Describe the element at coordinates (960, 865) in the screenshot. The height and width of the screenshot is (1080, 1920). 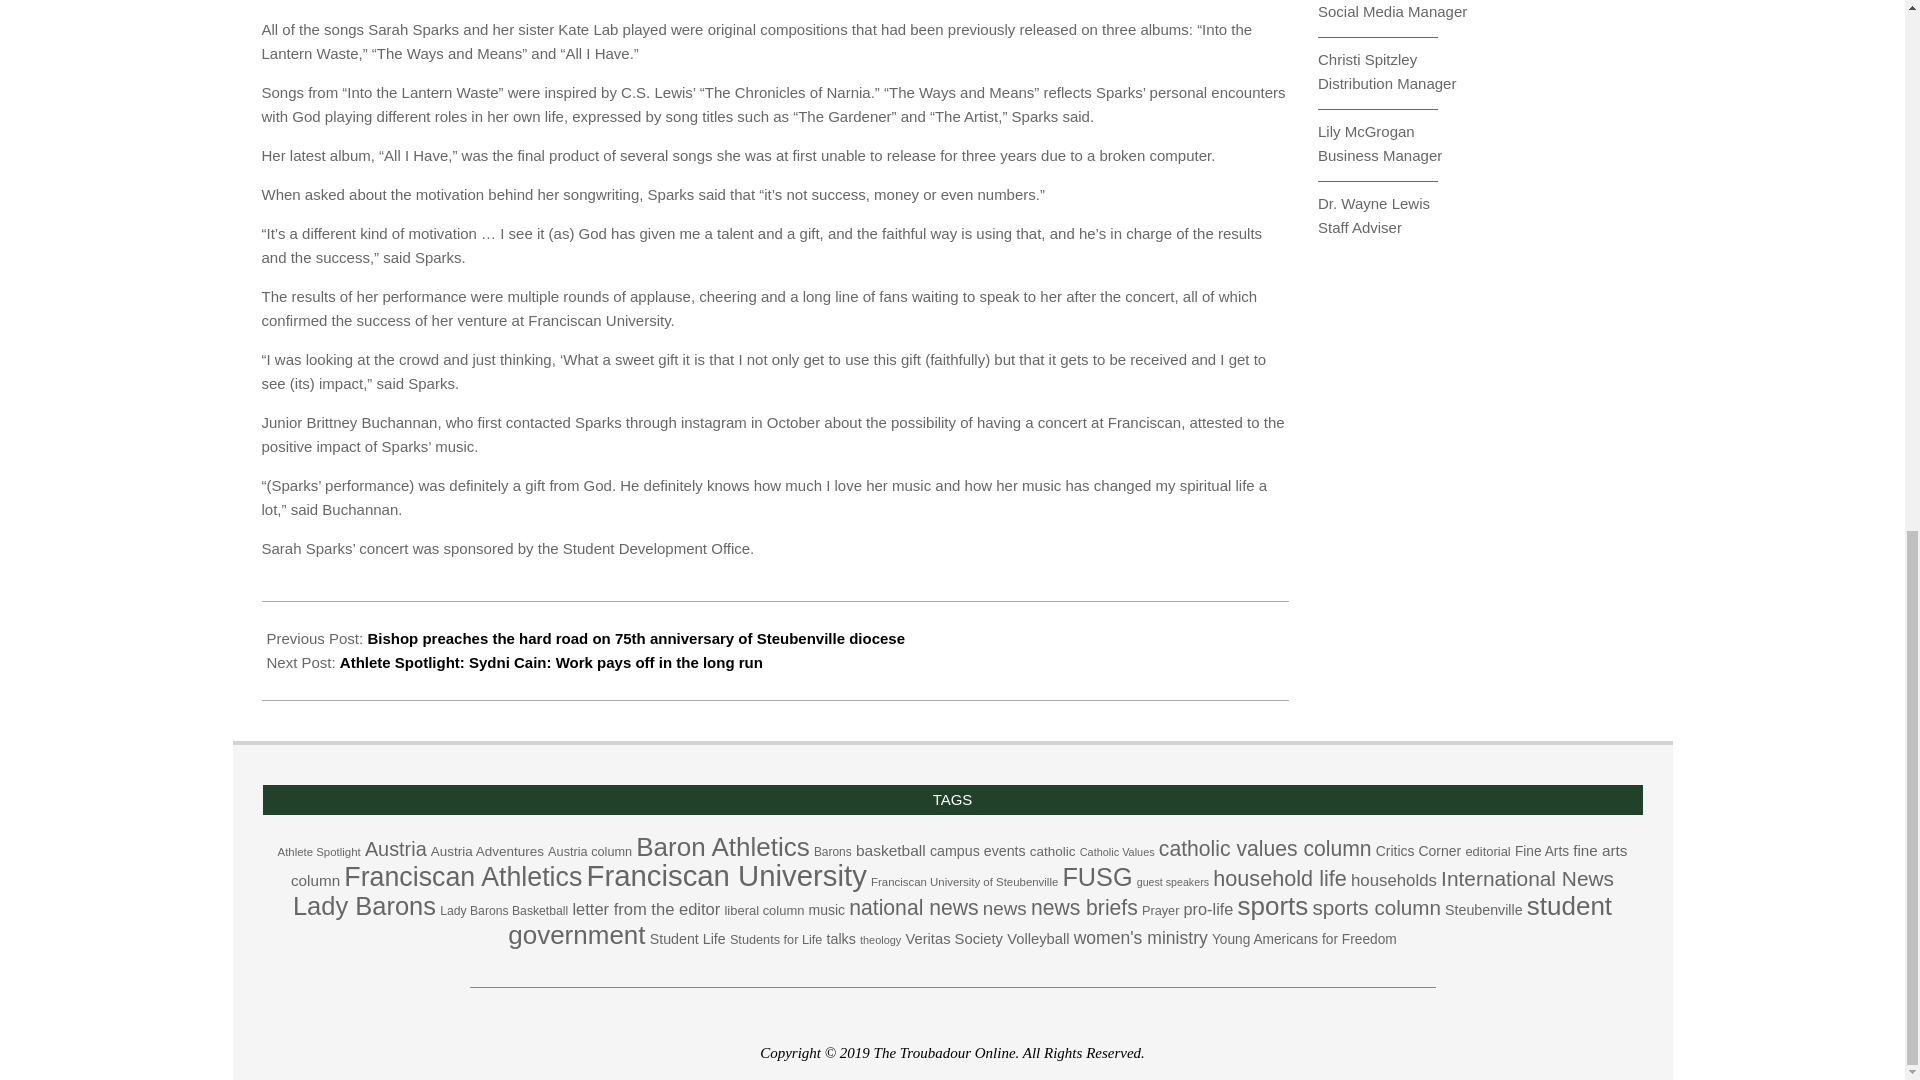
I see `fine arts column` at that location.